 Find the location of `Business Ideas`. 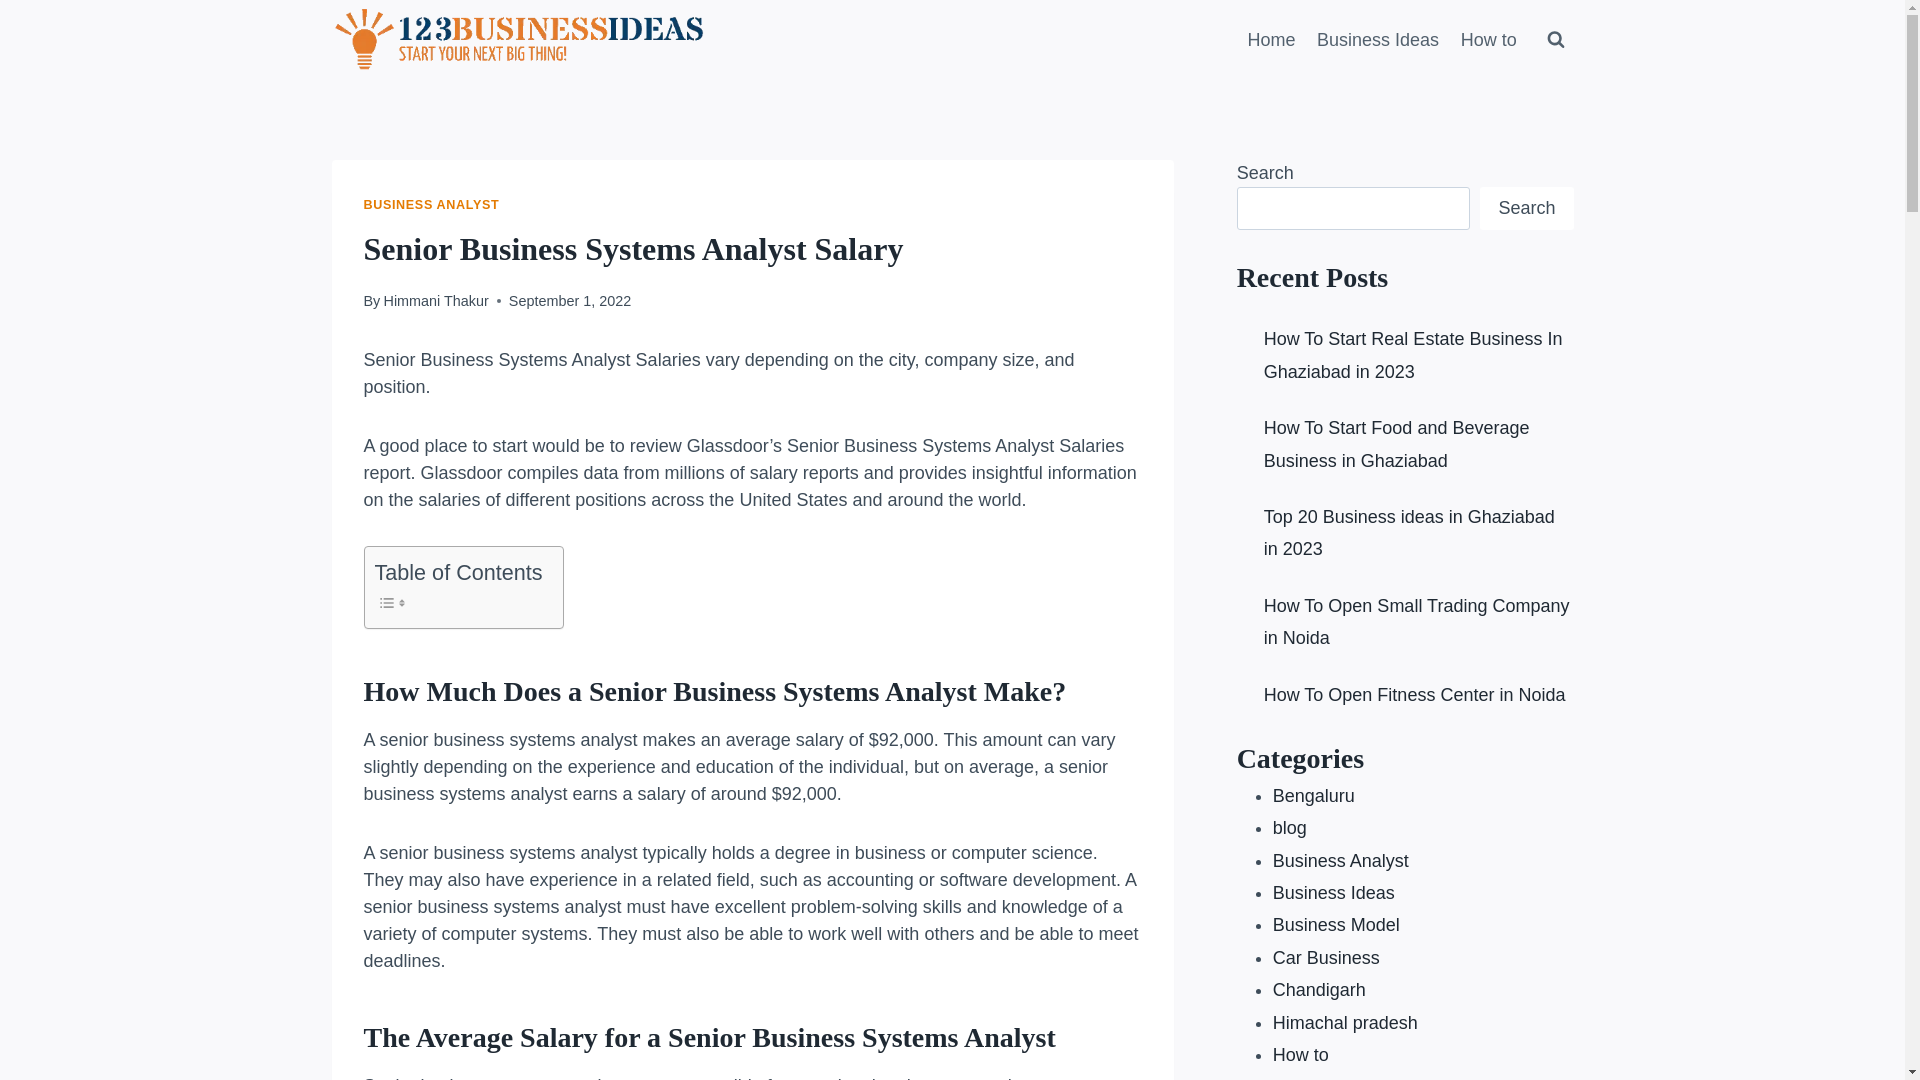

Business Ideas is located at coordinates (1378, 40).